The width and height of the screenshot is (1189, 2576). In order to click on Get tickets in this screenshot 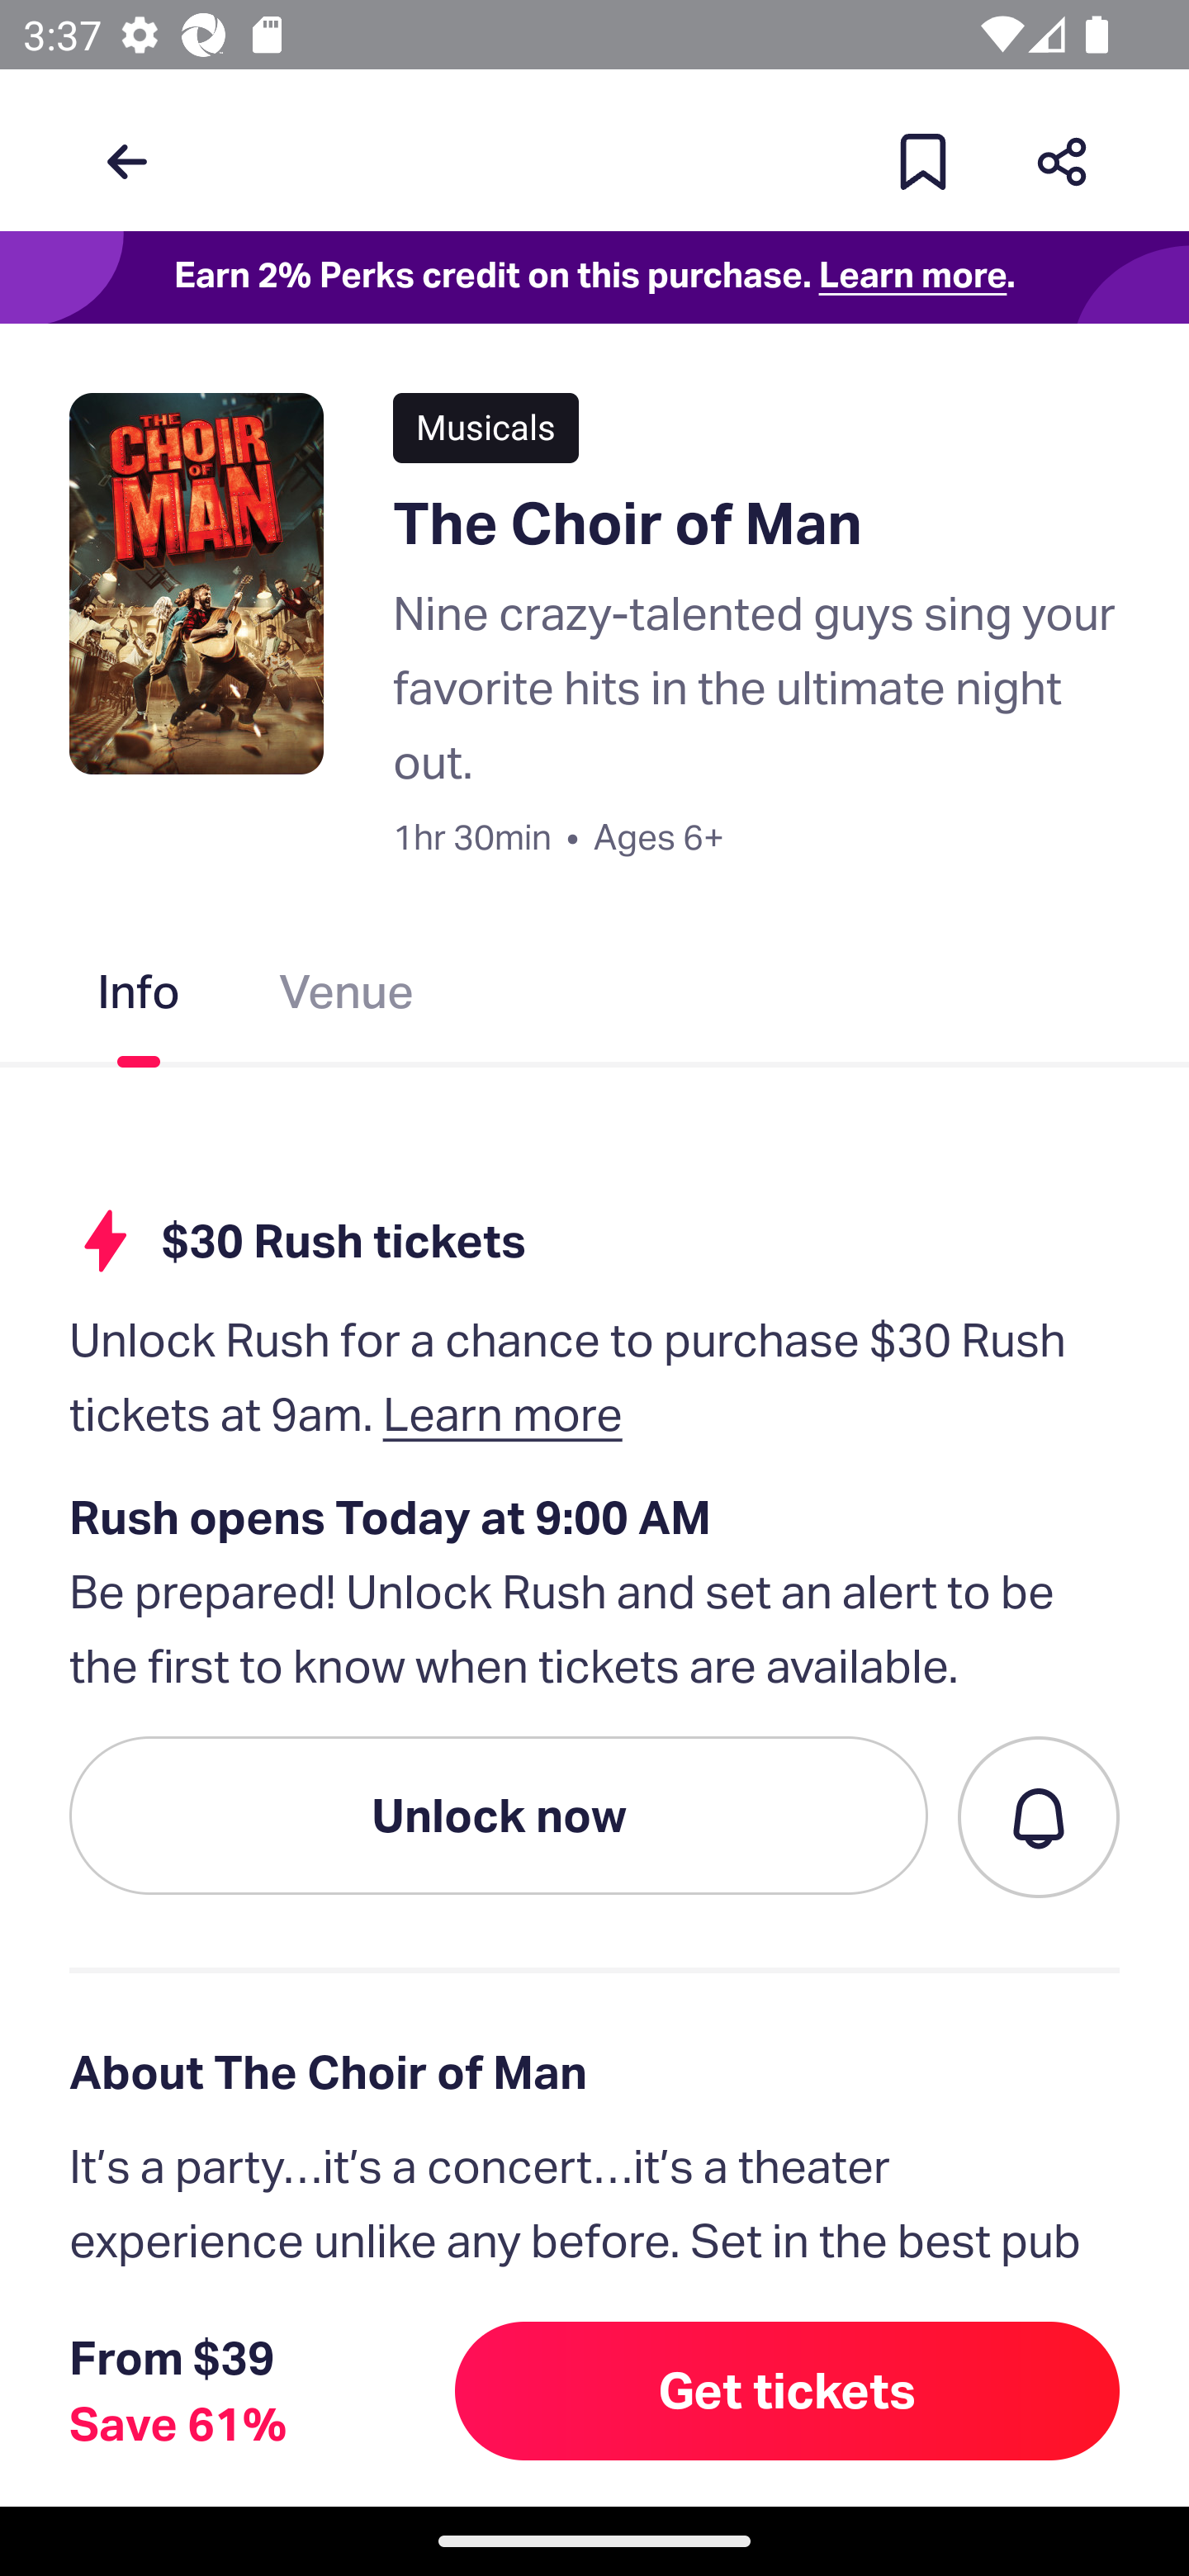, I will do `click(788, 2390)`.